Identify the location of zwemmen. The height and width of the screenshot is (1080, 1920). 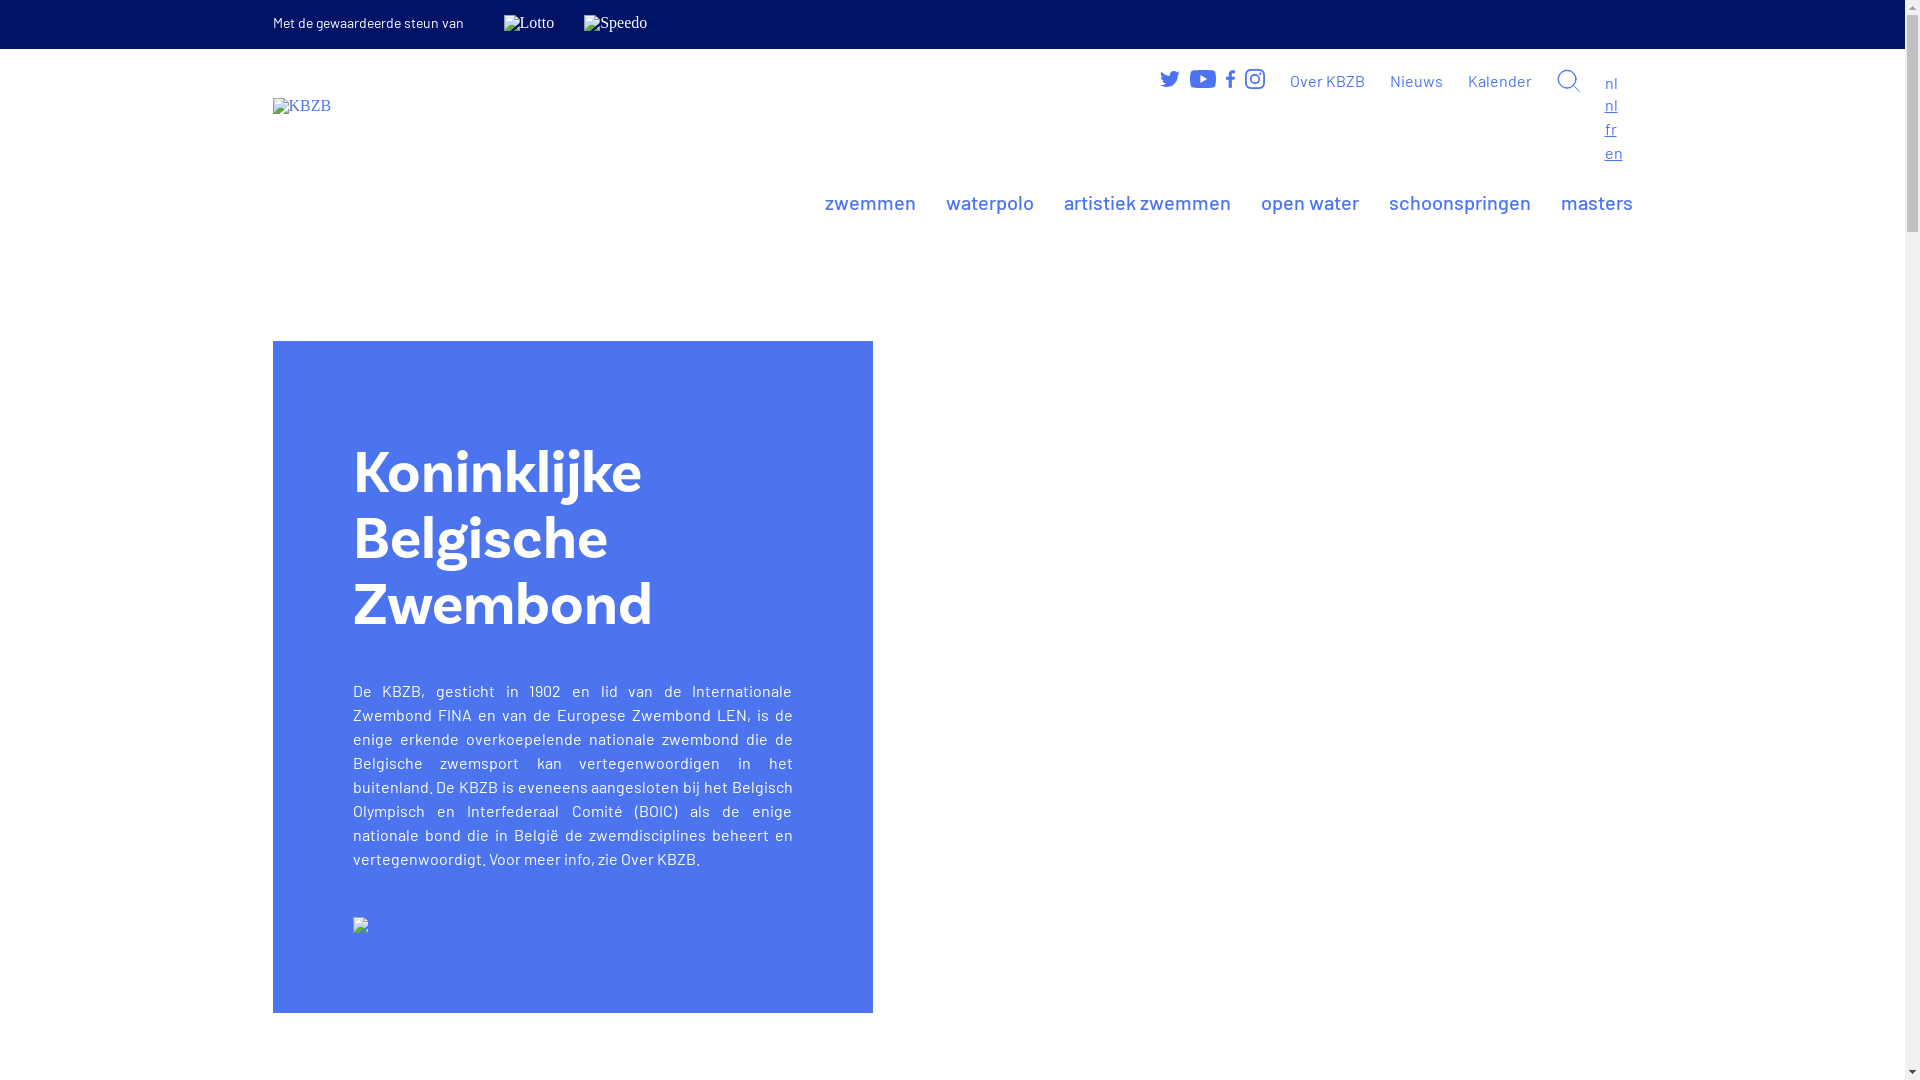
(870, 202).